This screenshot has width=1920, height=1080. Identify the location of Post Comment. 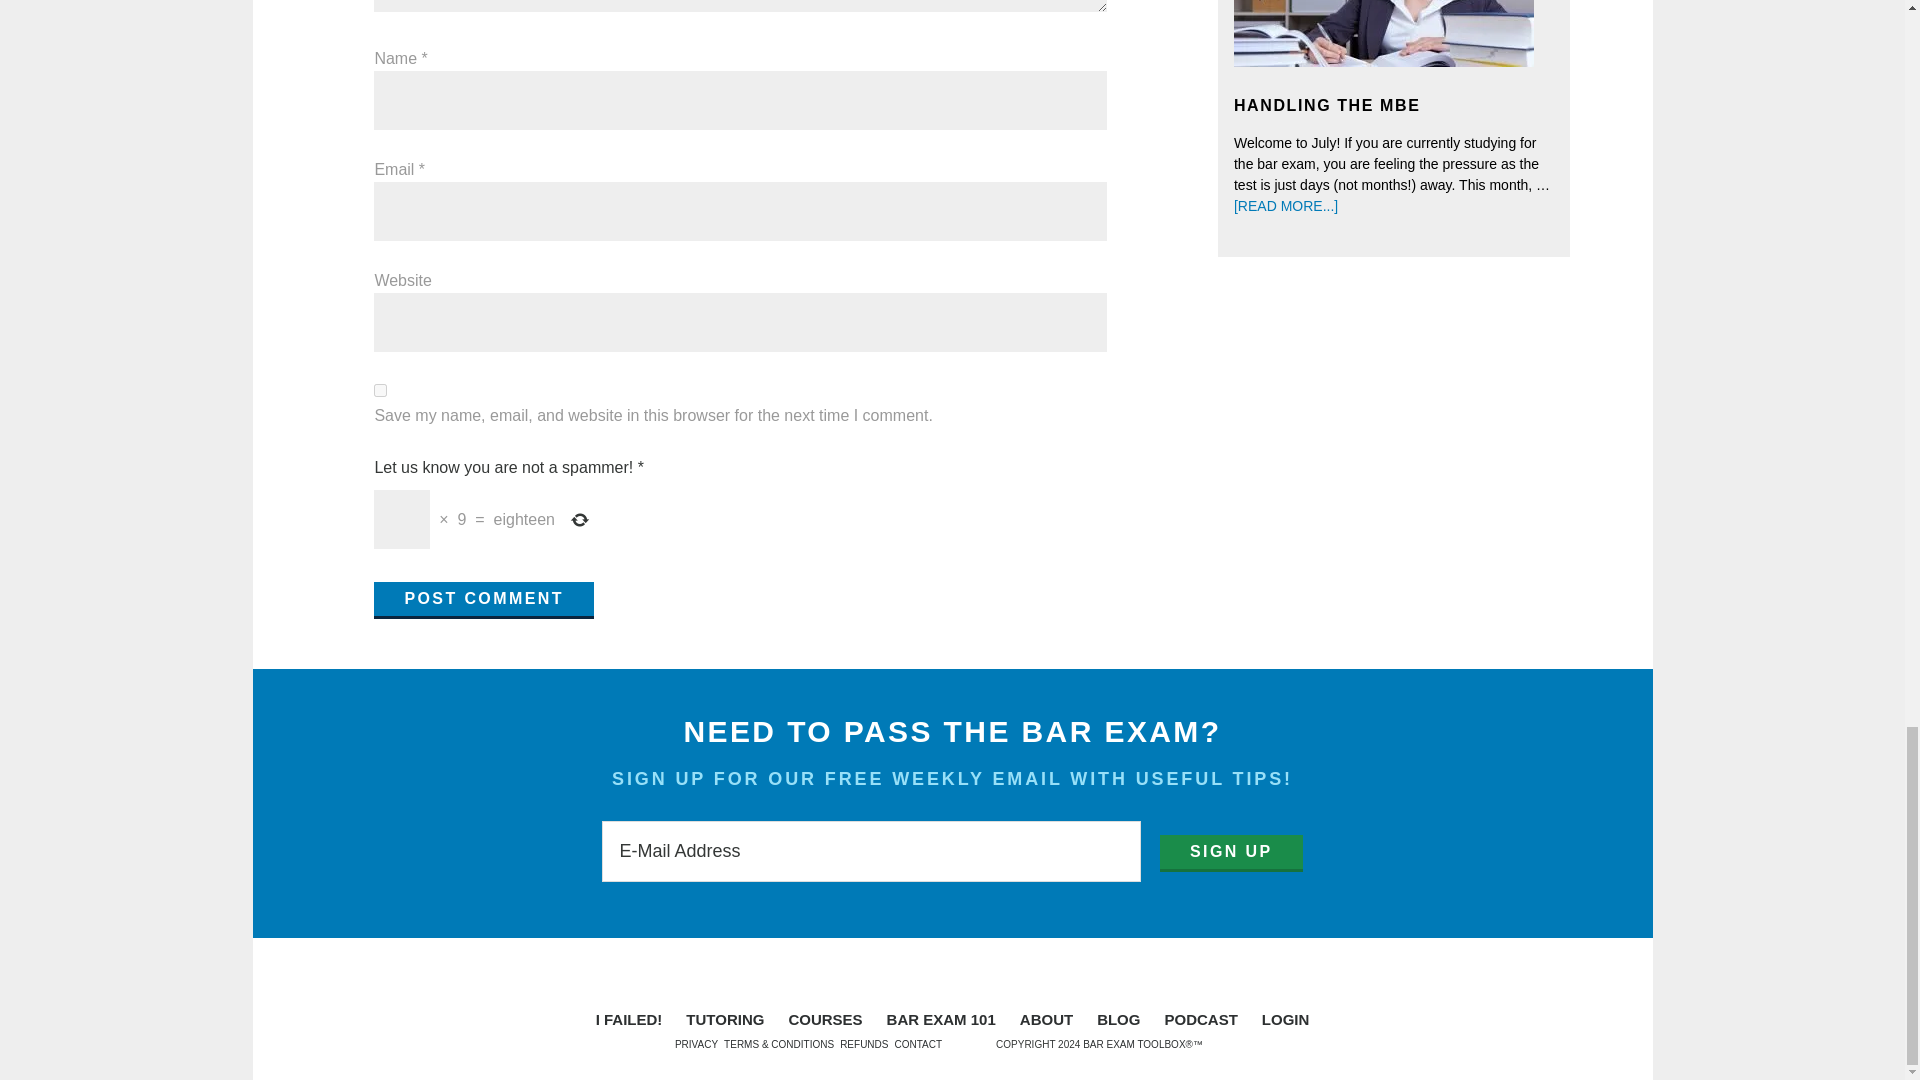
(484, 600).